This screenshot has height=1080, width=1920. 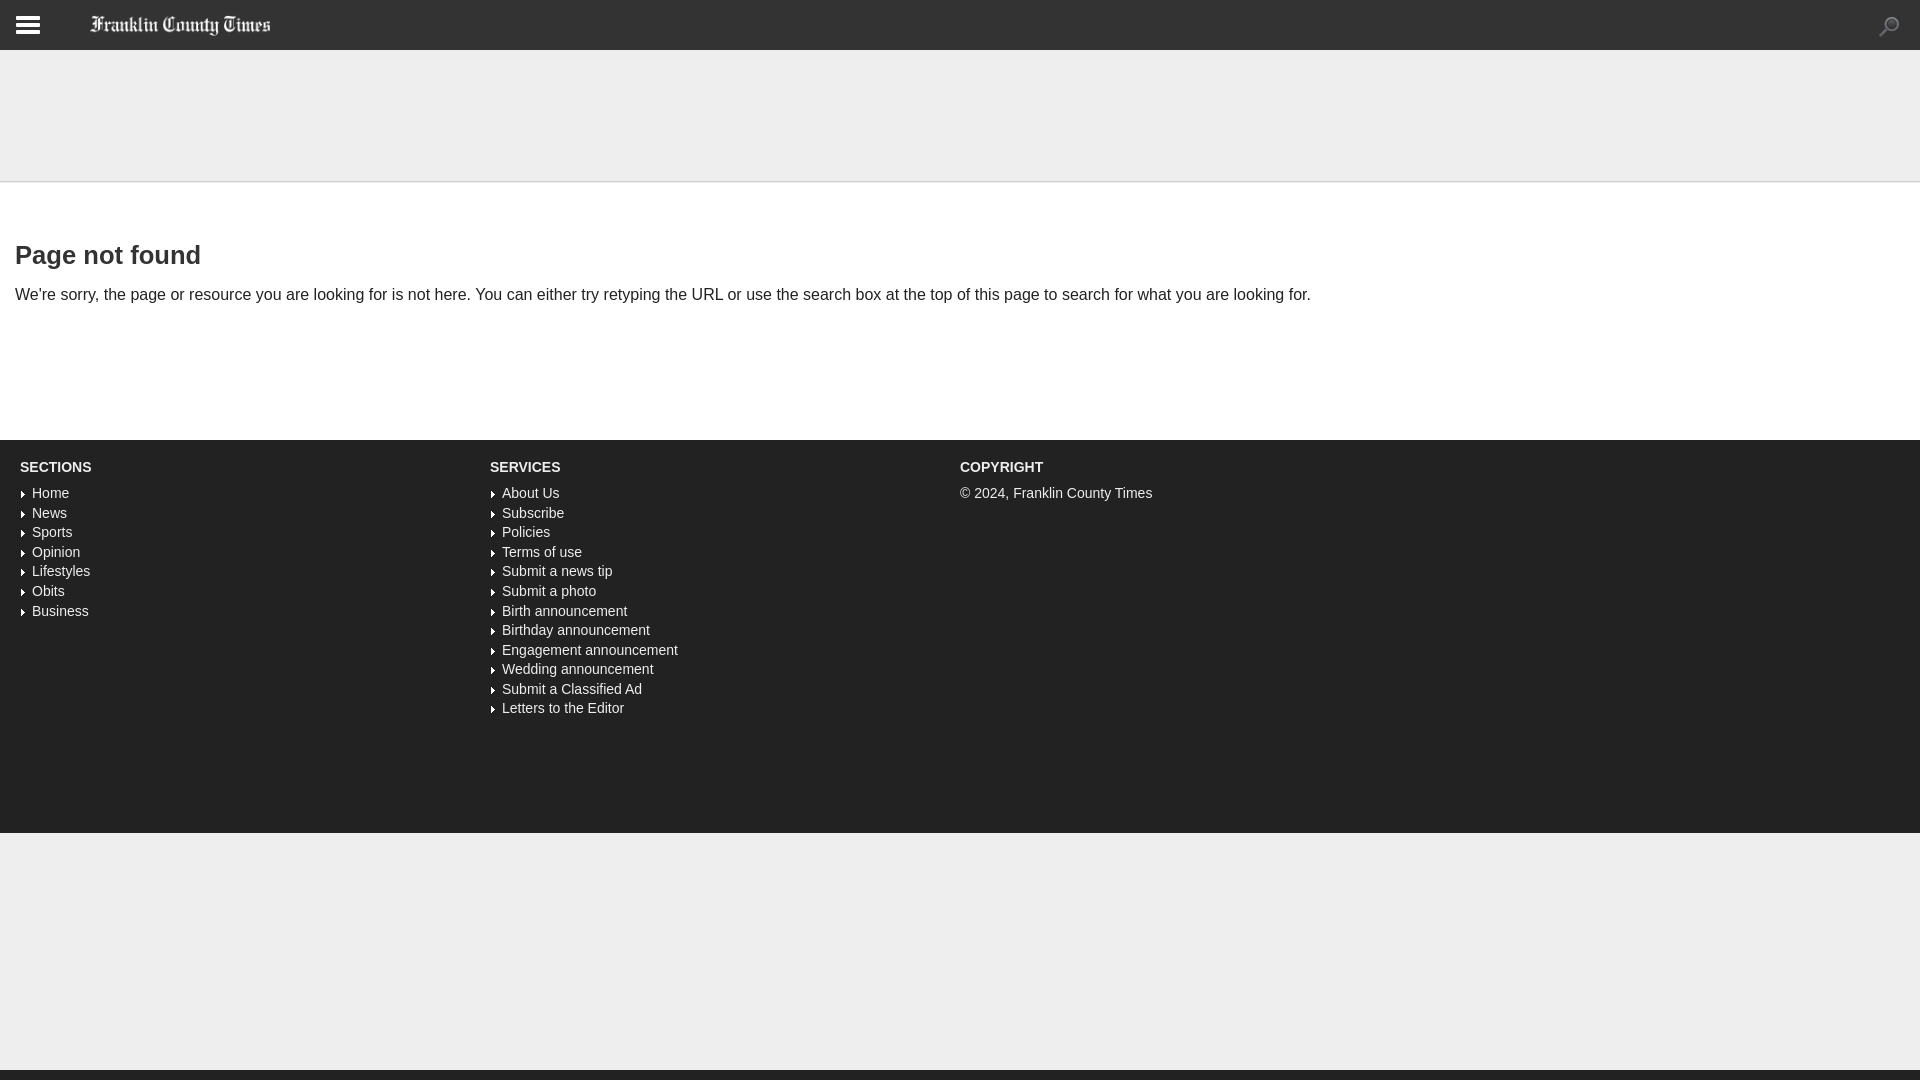 I want to click on Business, so click(x=60, y=609).